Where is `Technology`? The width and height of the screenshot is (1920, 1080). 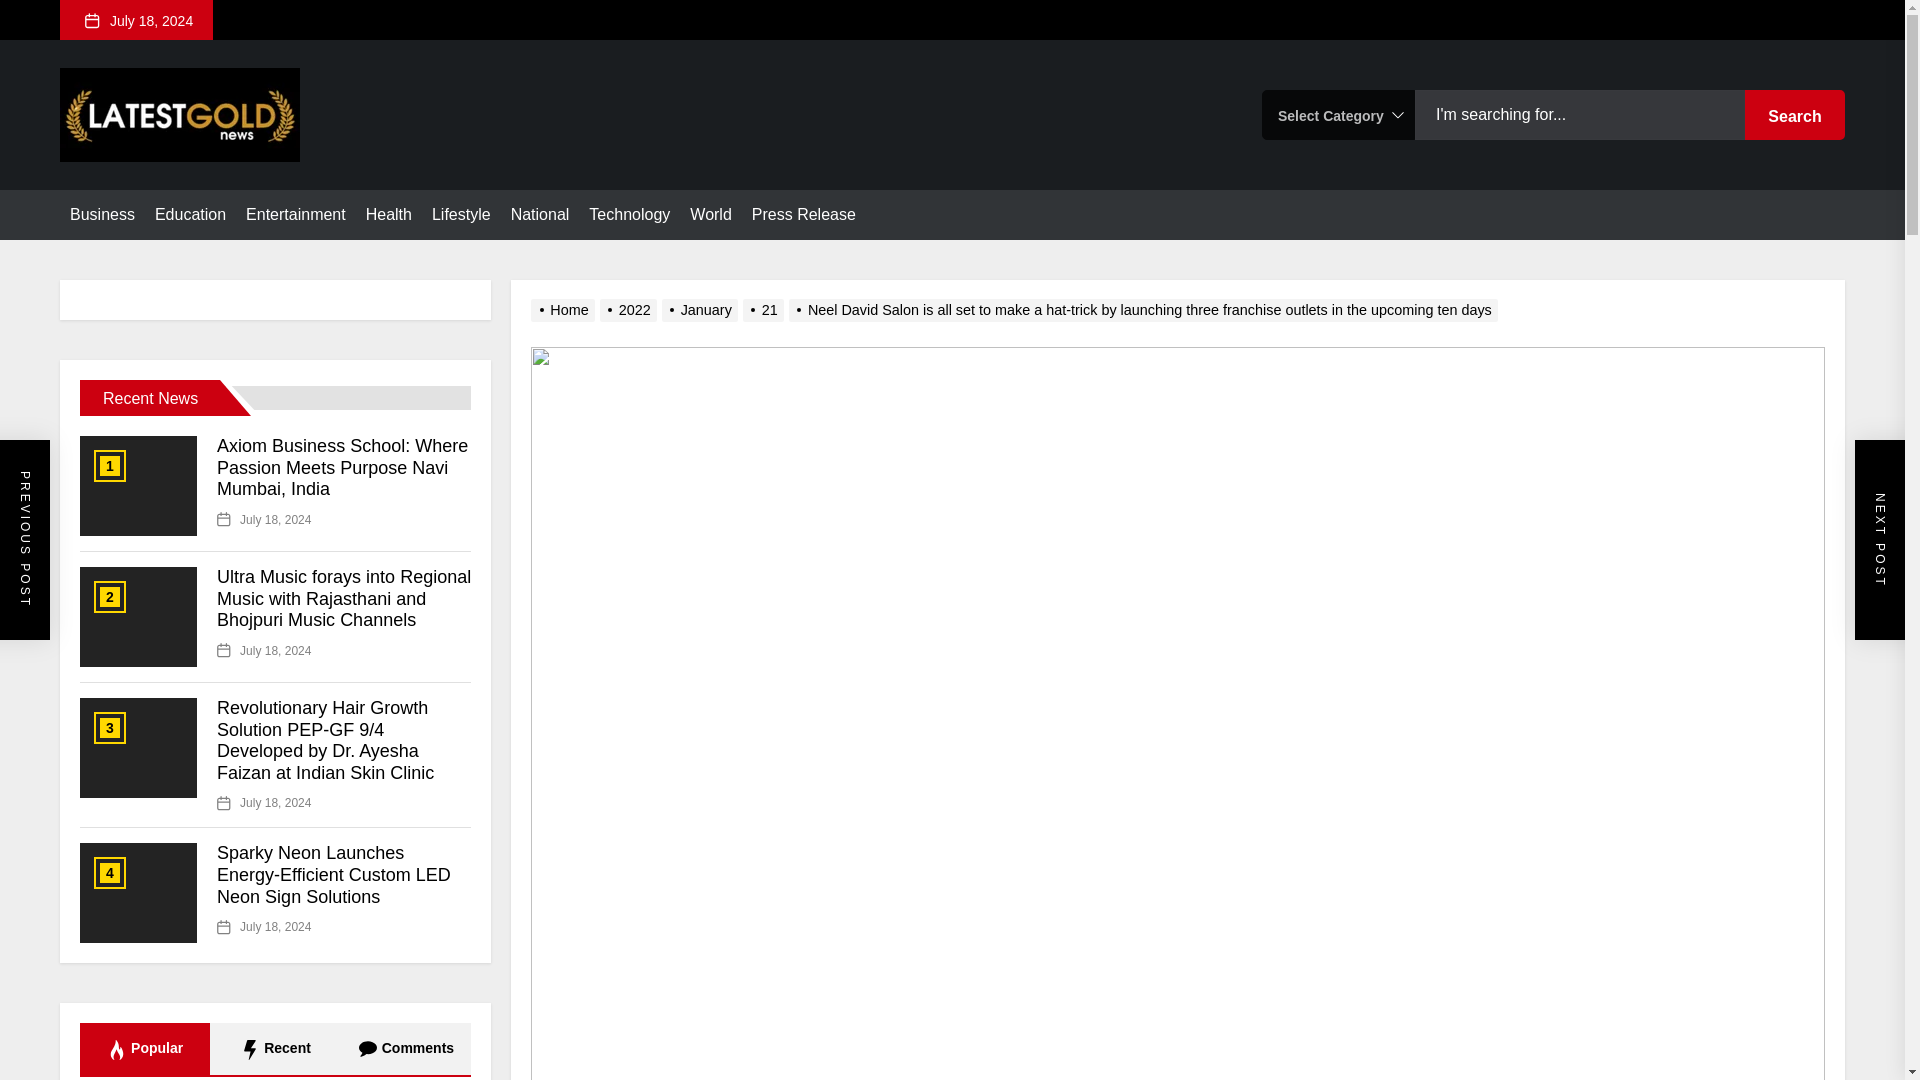 Technology is located at coordinates (630, 214).